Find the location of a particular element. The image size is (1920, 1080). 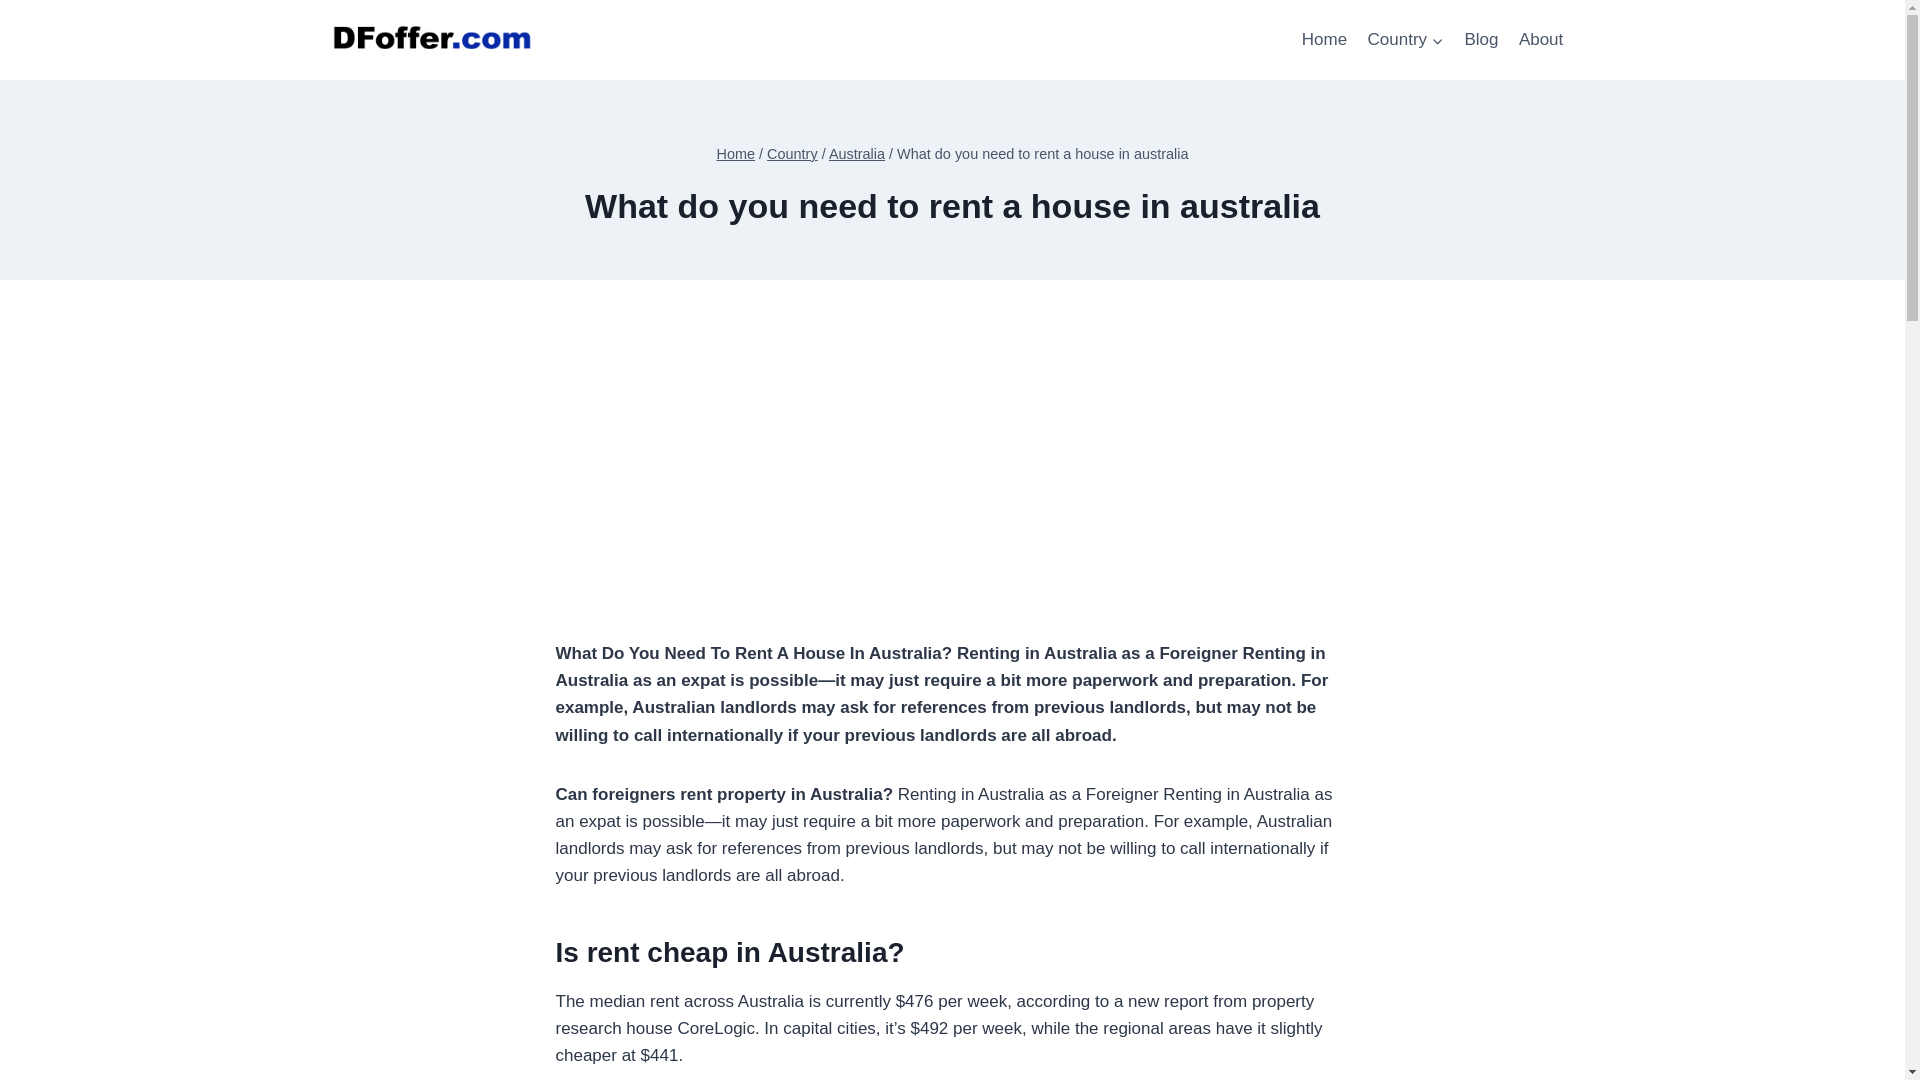

Blog is located at coordinates (1480, 40).